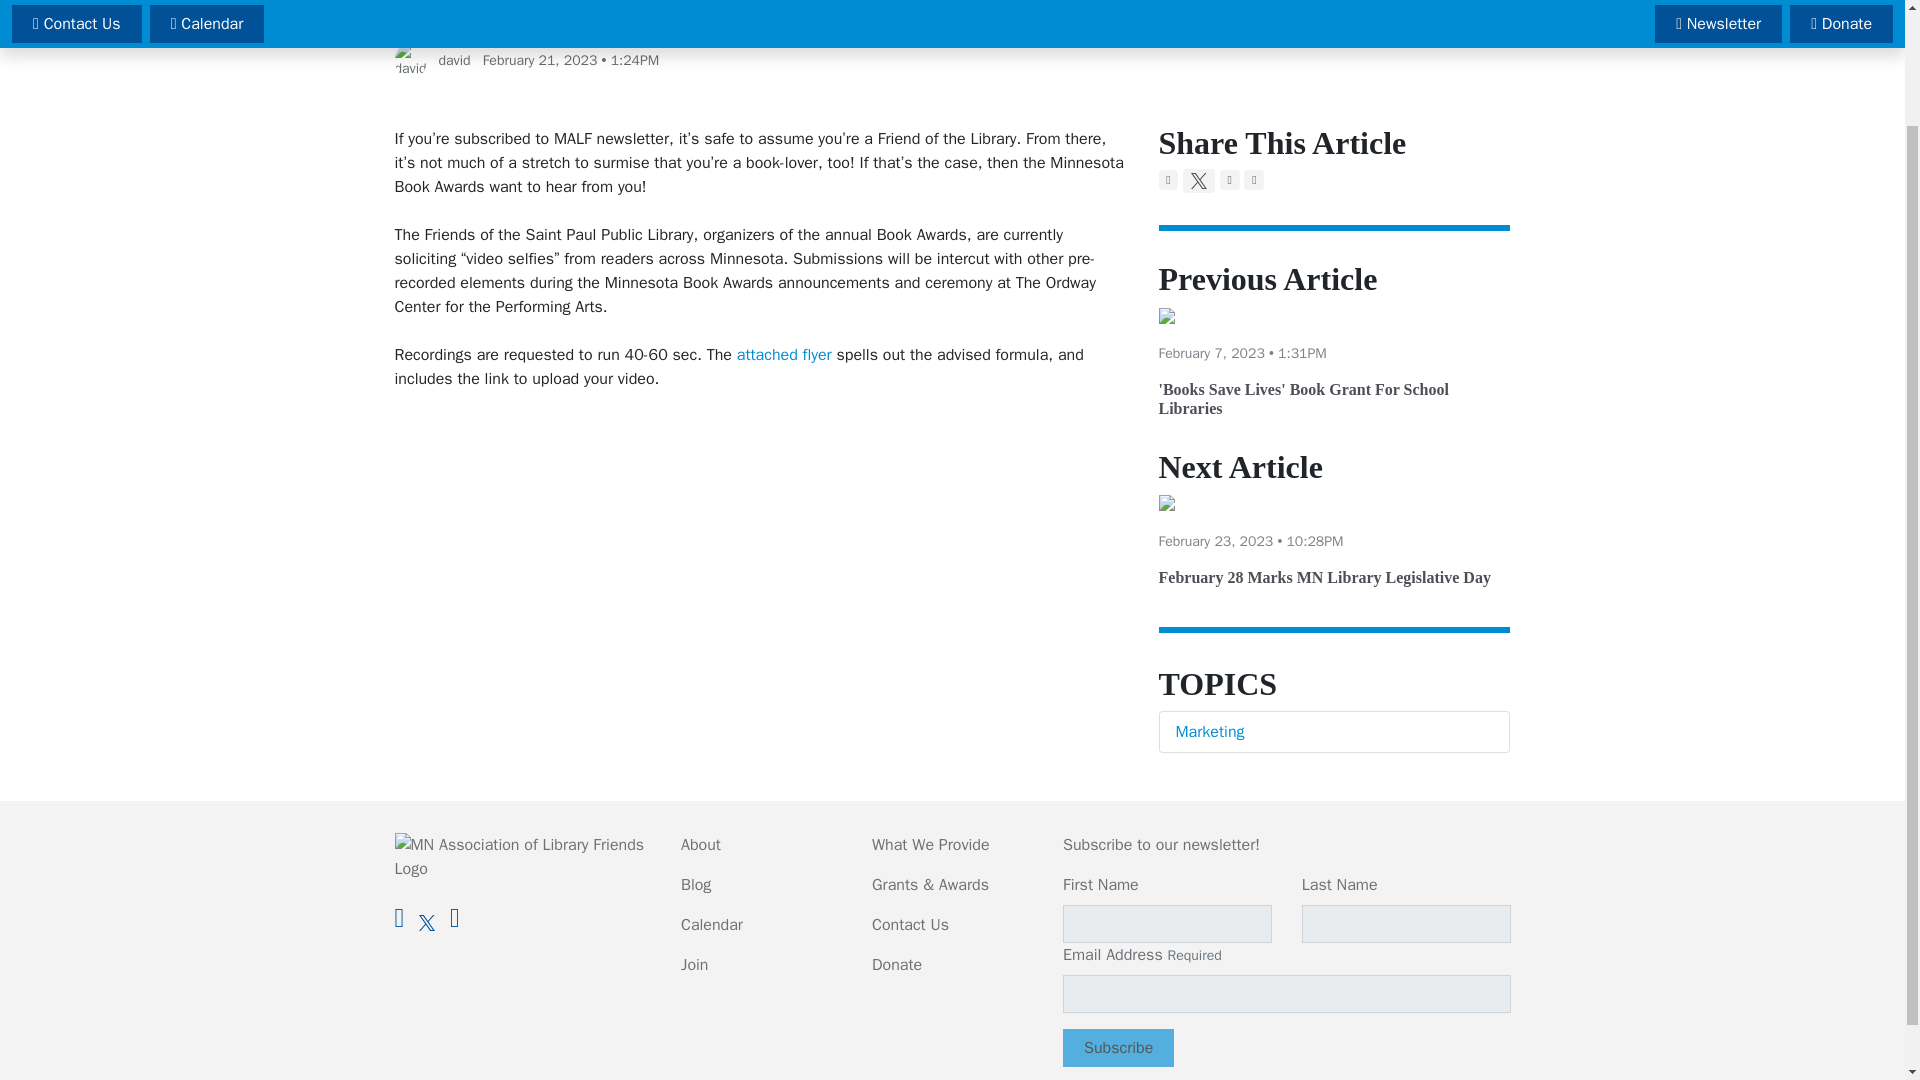 The width and height of the screenshot is (1920, 1080). I want to click on attached flyer, so click(784, 354).